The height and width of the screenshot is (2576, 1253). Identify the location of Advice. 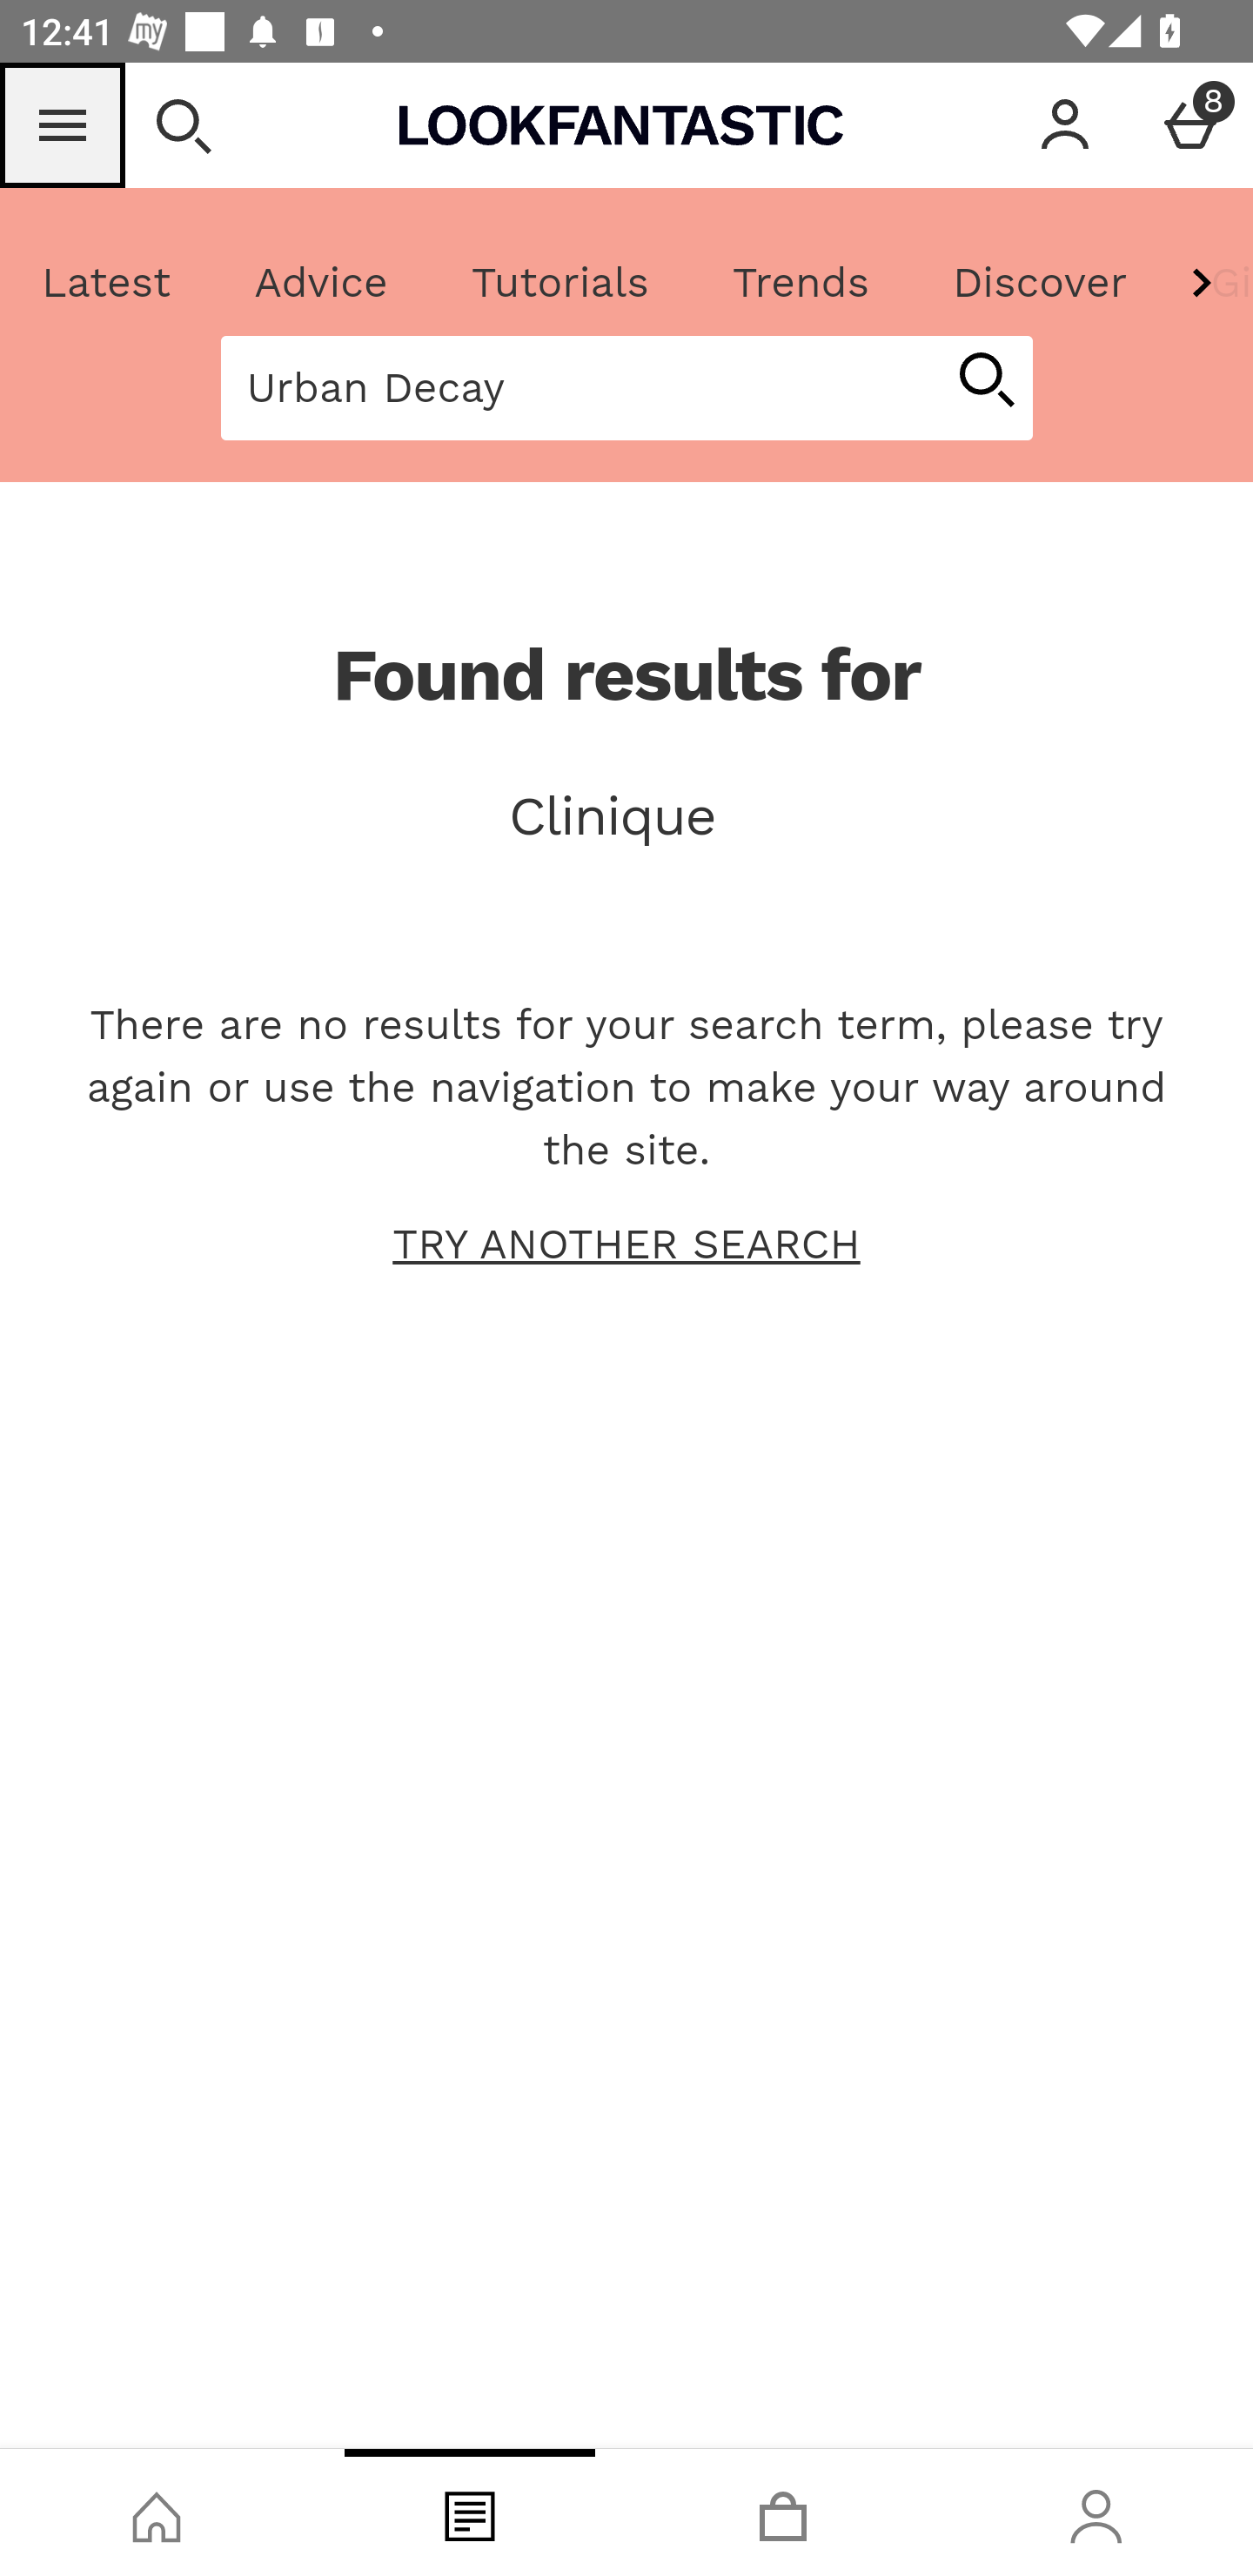
(321, 283).